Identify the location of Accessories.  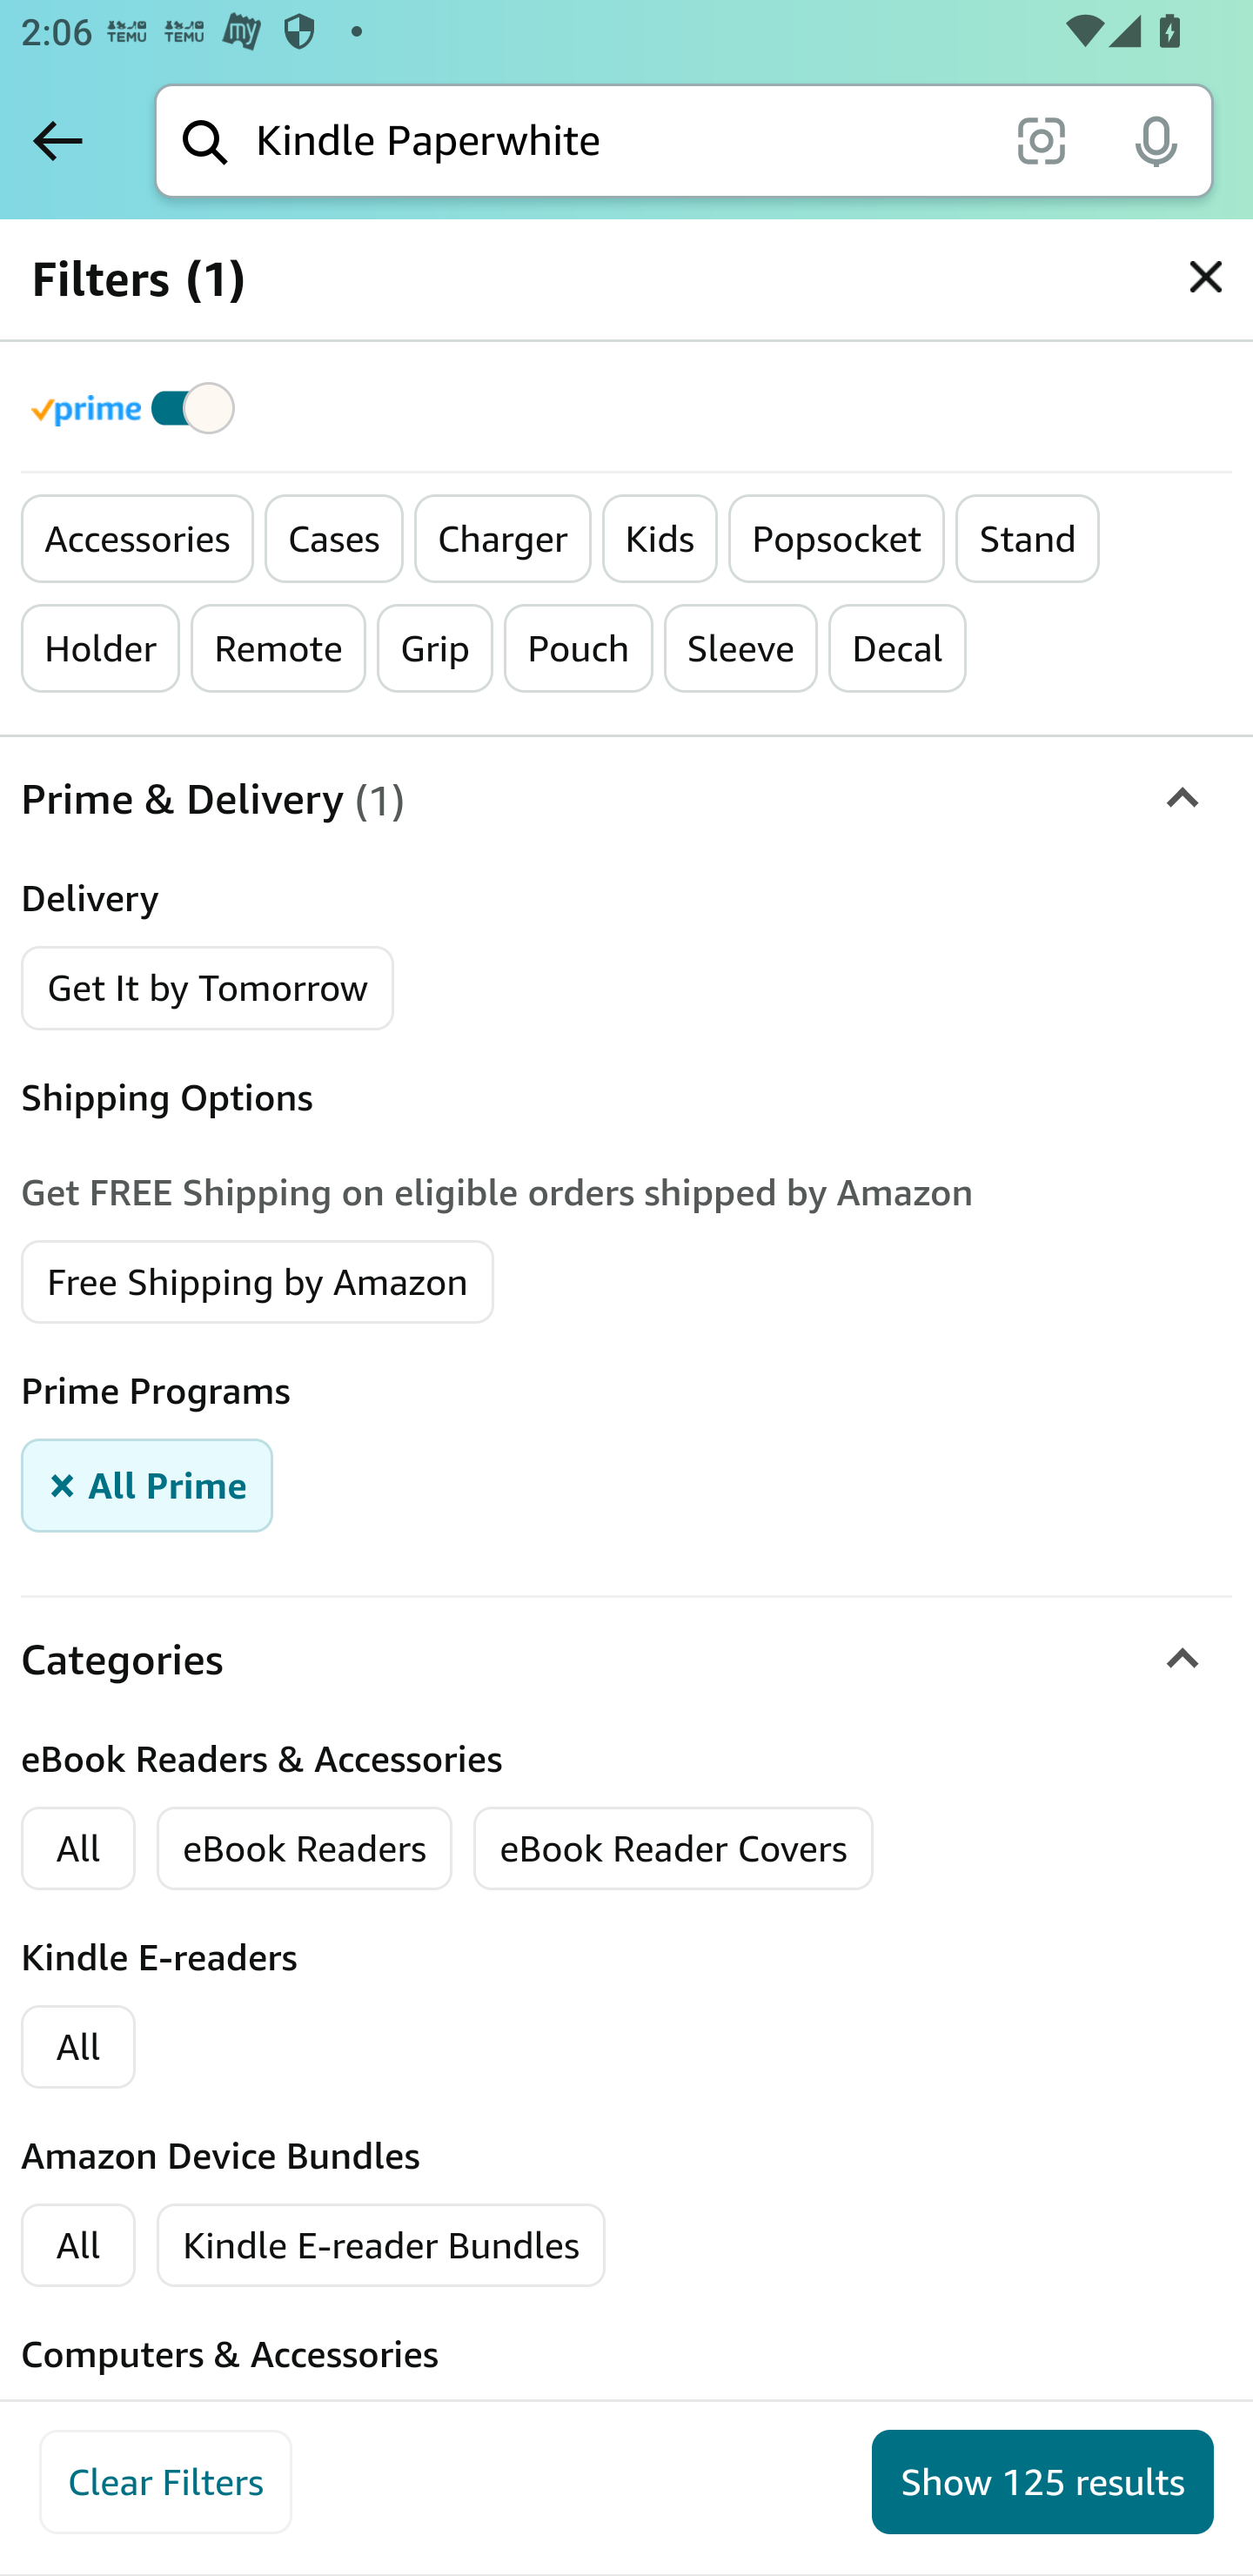
(137, 540).